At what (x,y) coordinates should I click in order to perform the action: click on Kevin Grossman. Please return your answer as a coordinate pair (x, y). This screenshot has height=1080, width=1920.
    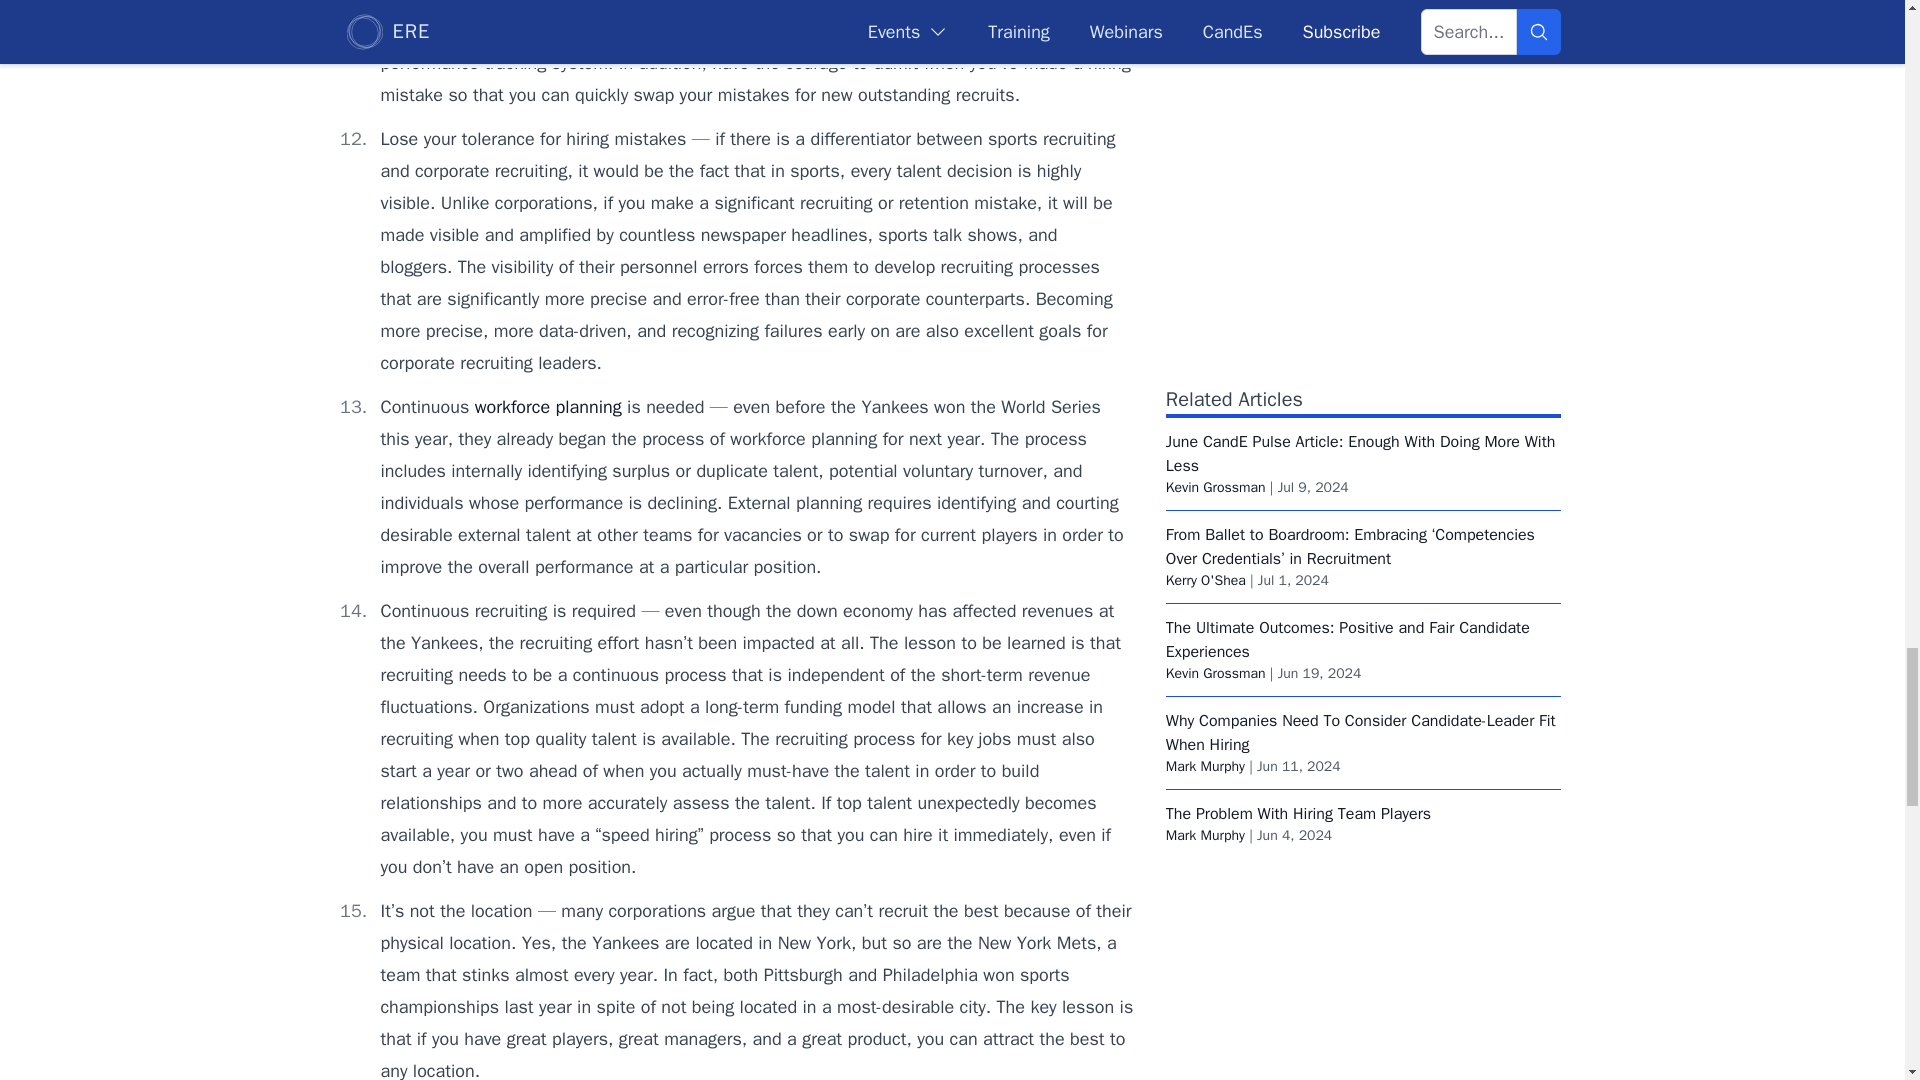
    Looking at the image, I should click on (1215, 487).